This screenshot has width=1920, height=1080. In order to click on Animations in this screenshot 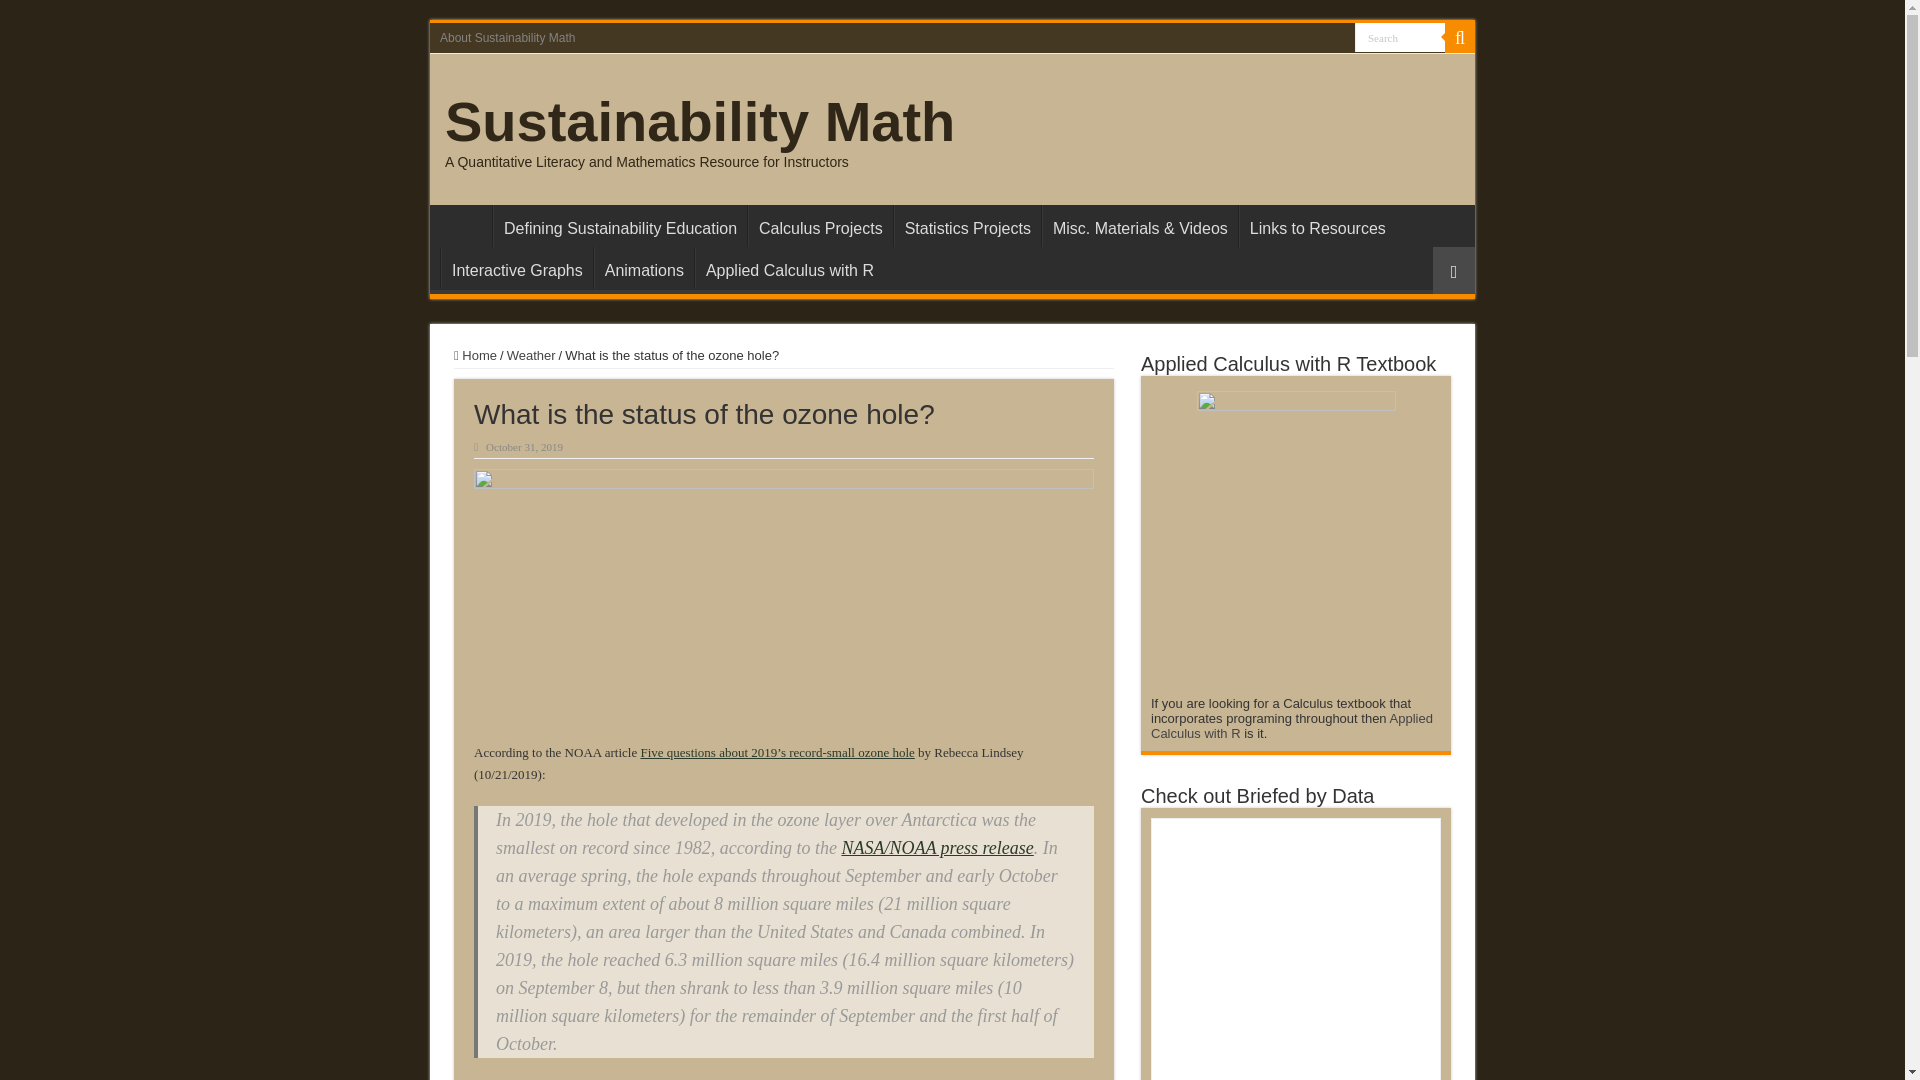, I will do `click(643, 268)`.